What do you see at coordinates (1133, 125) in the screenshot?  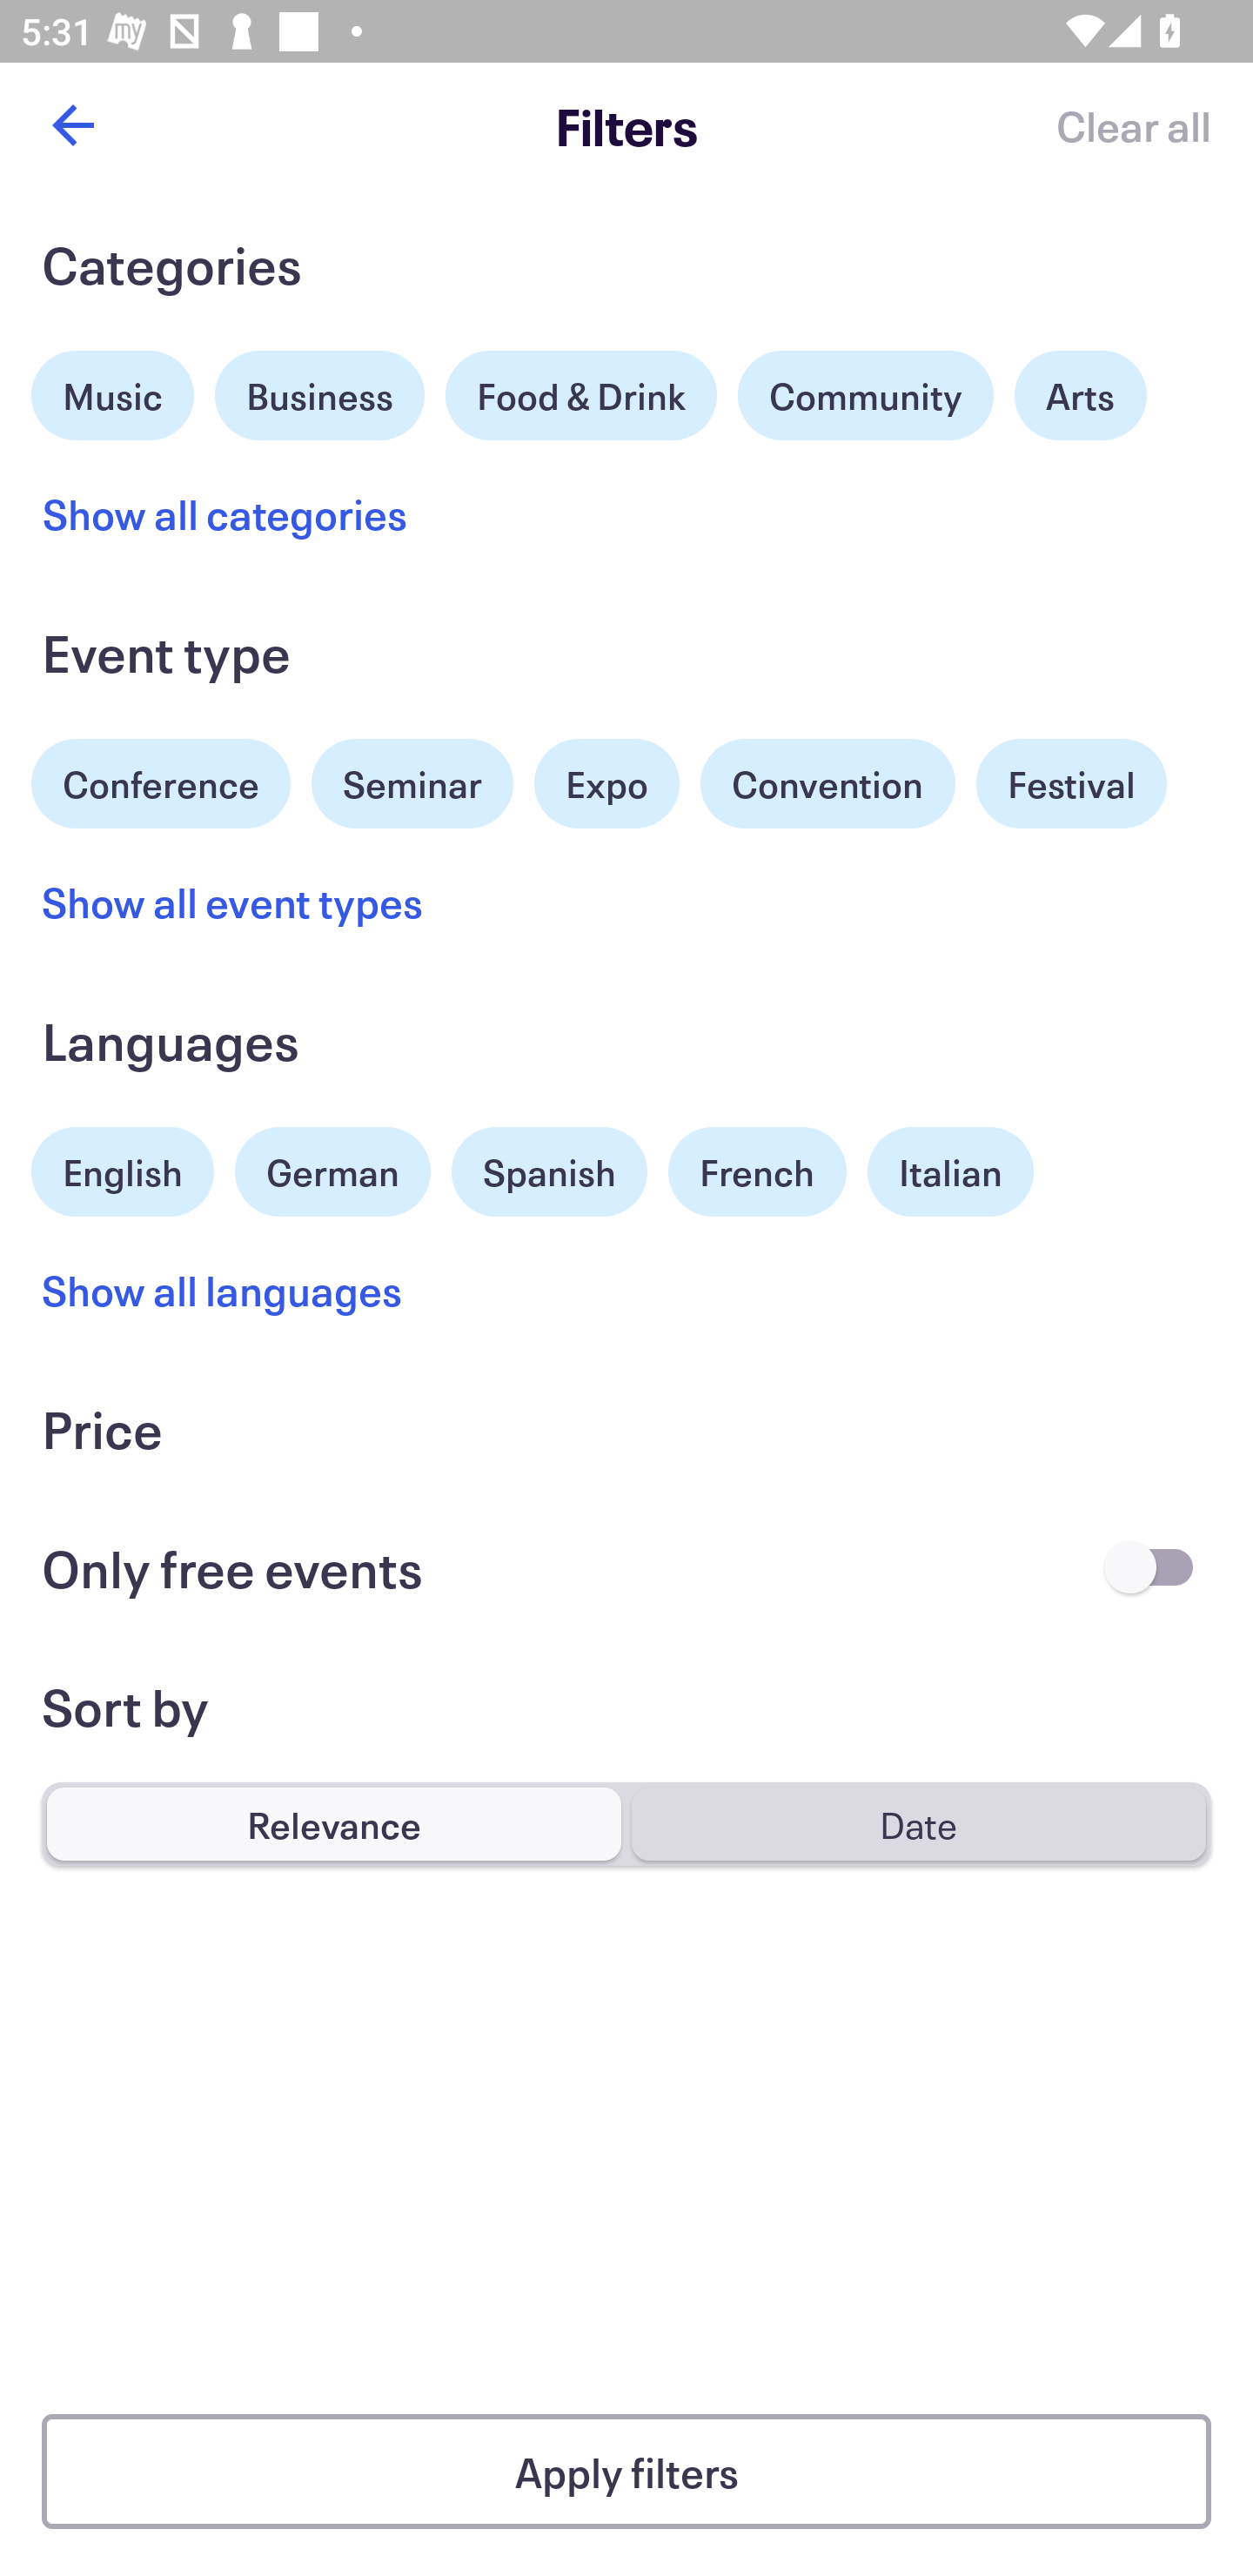 I see `Clear all` at bounding box center [1133, 125].